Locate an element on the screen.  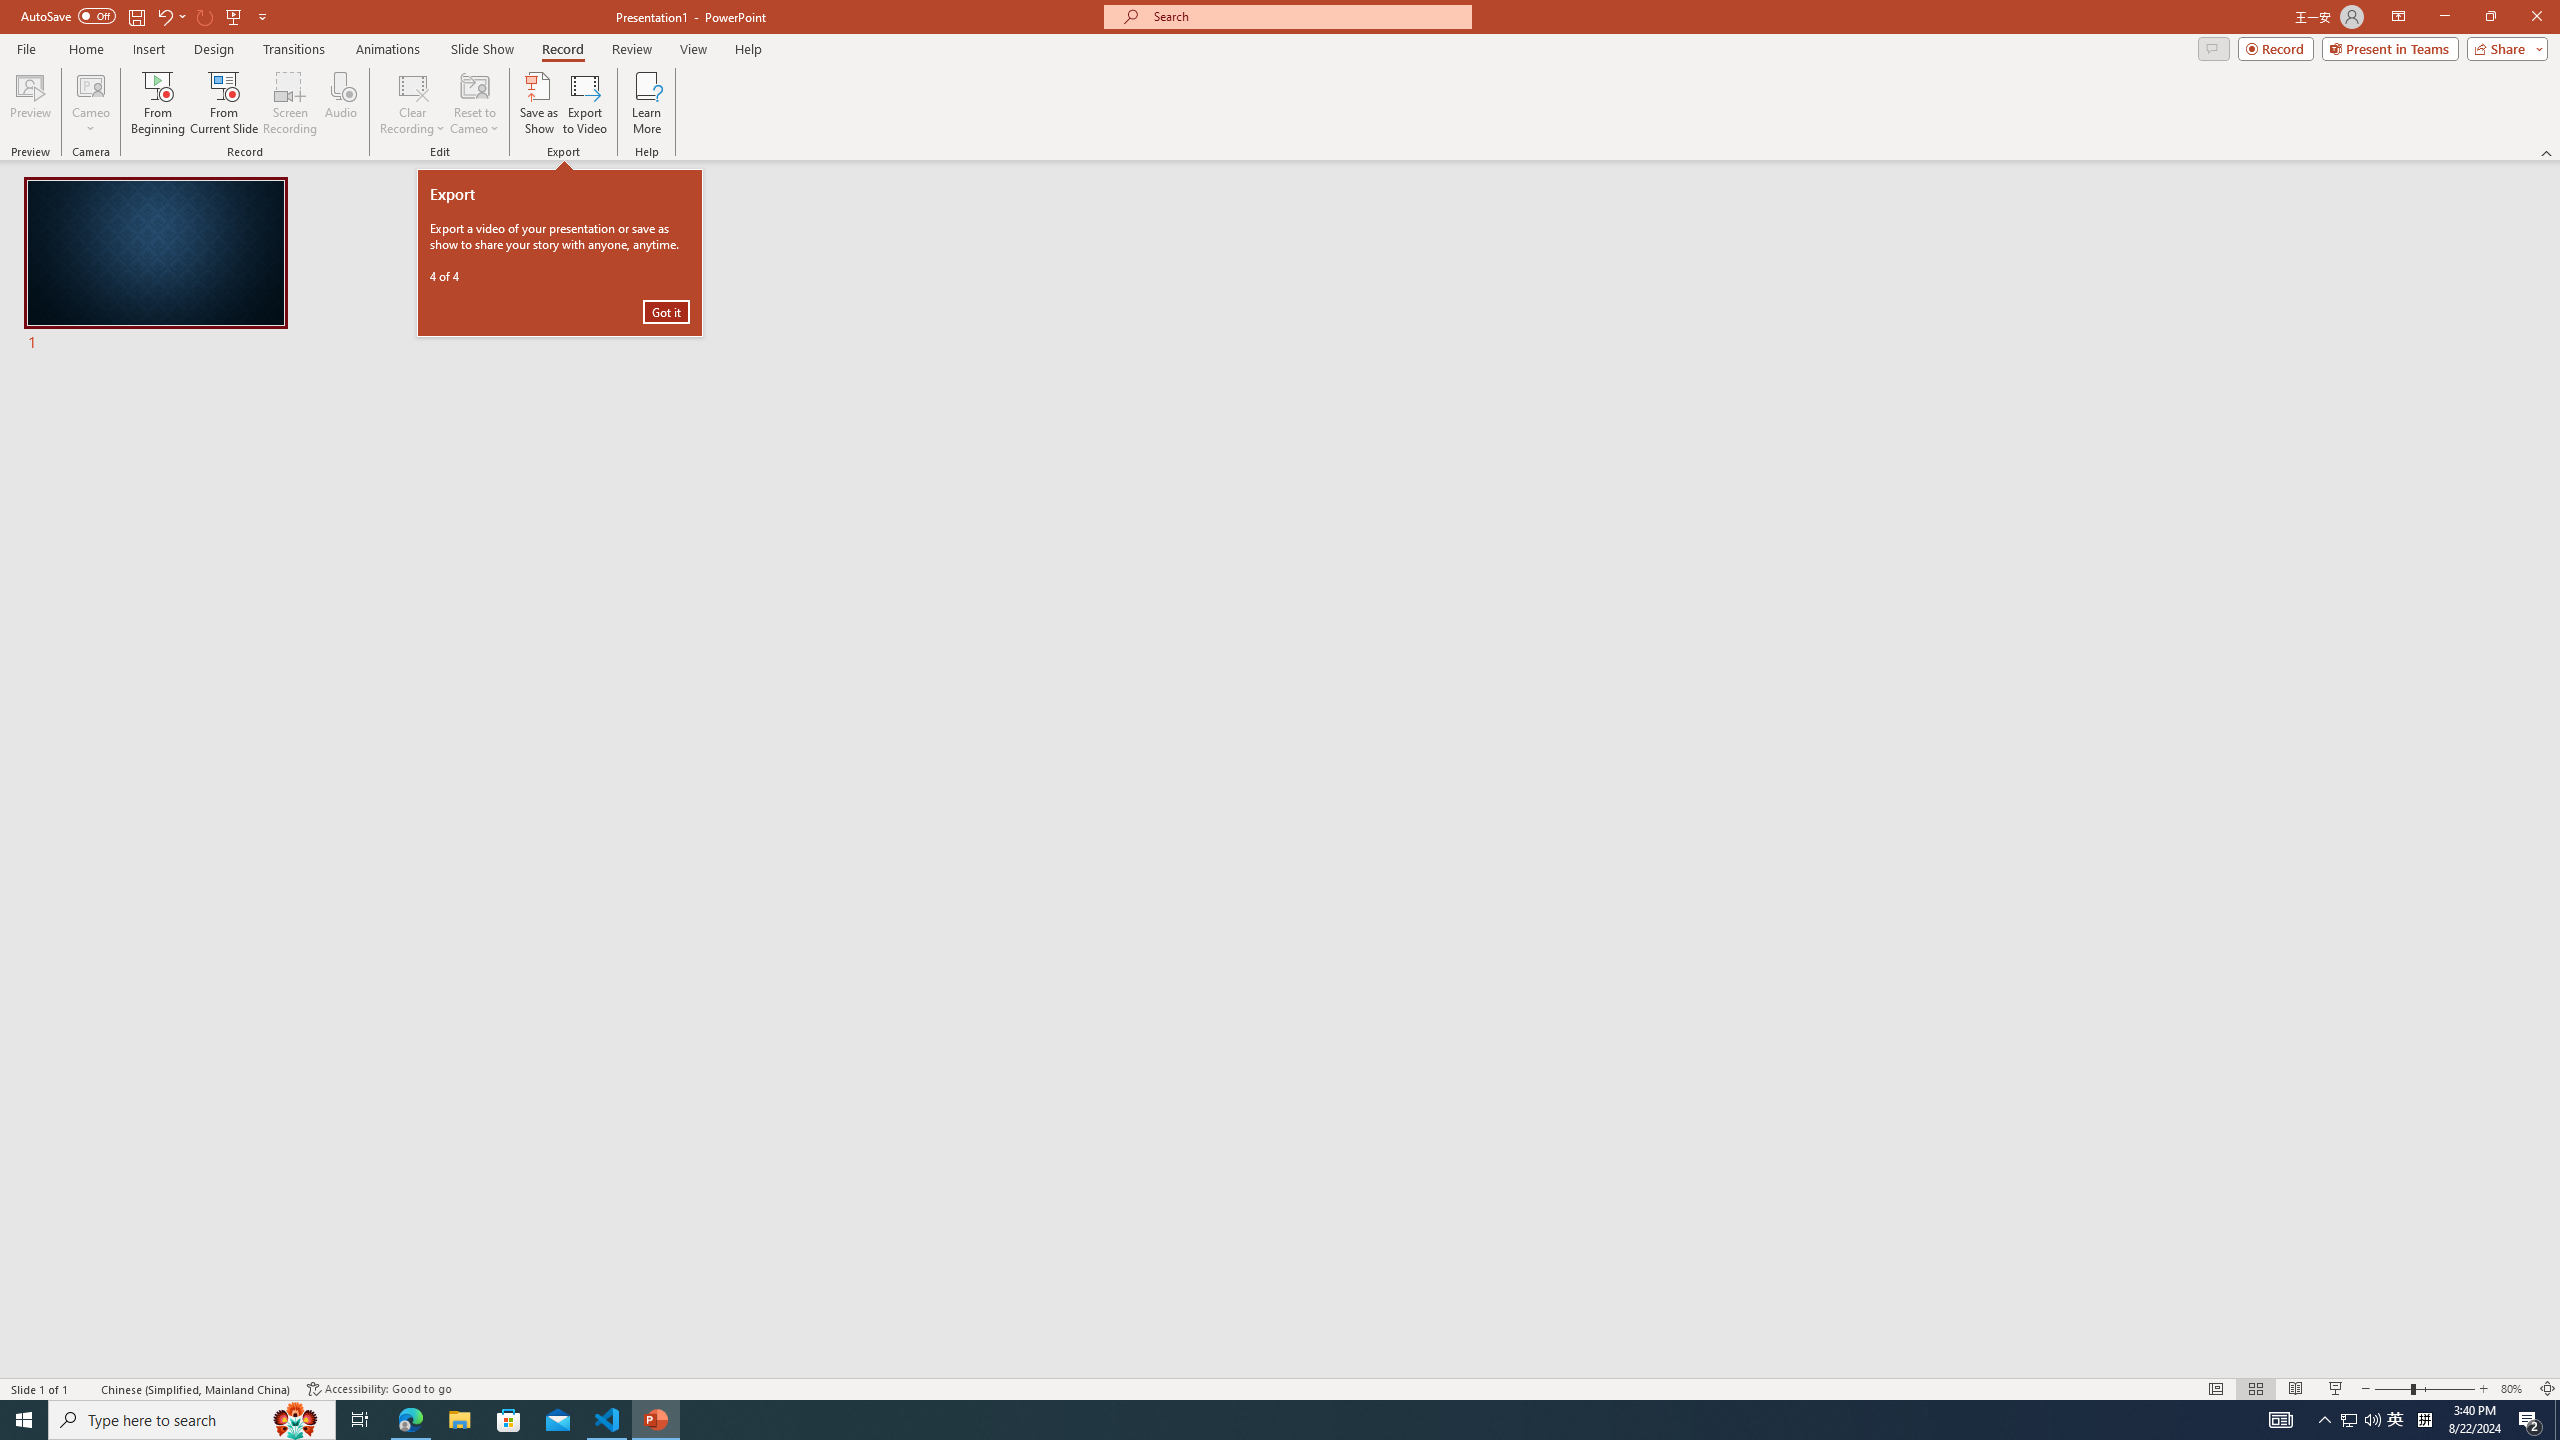
Redo is located at coordinates (206, 16).